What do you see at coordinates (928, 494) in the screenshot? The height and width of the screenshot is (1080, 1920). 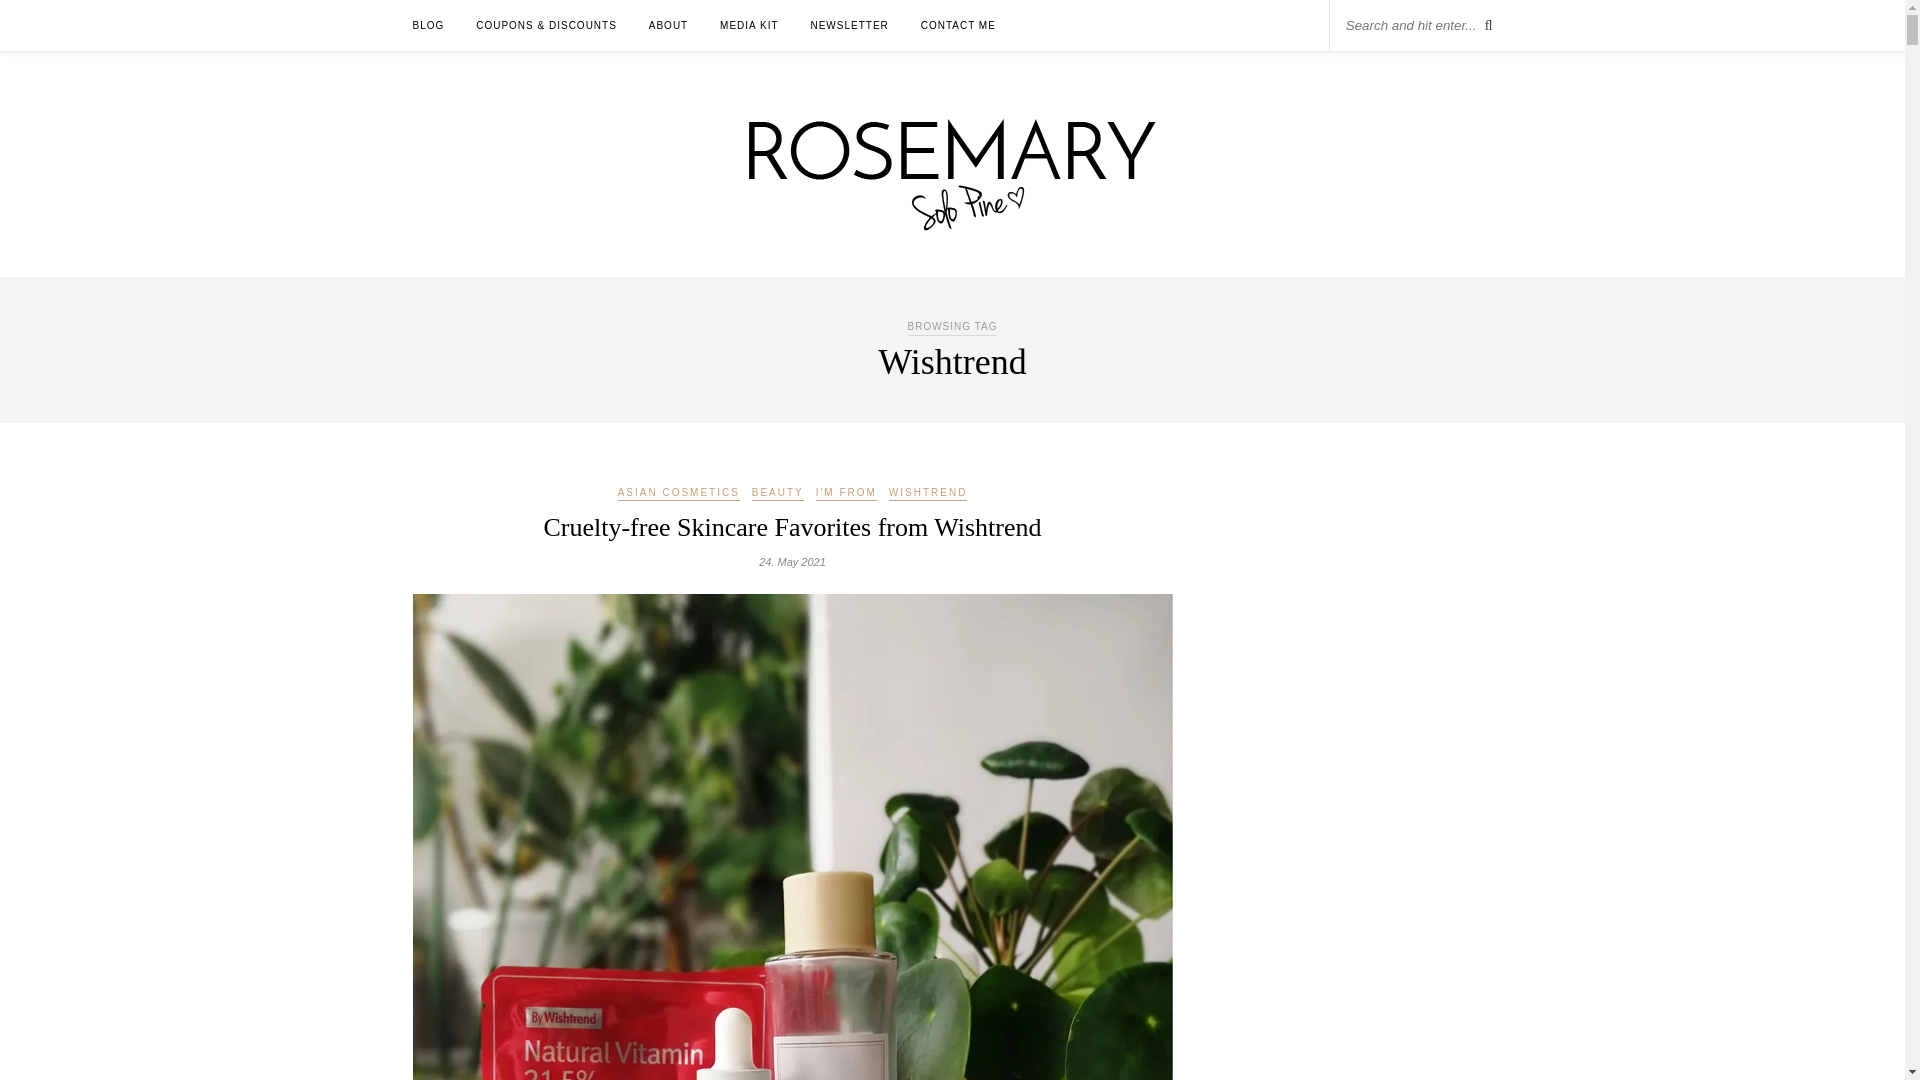 I see `WISHTREND` at bounding box center [928, 494].